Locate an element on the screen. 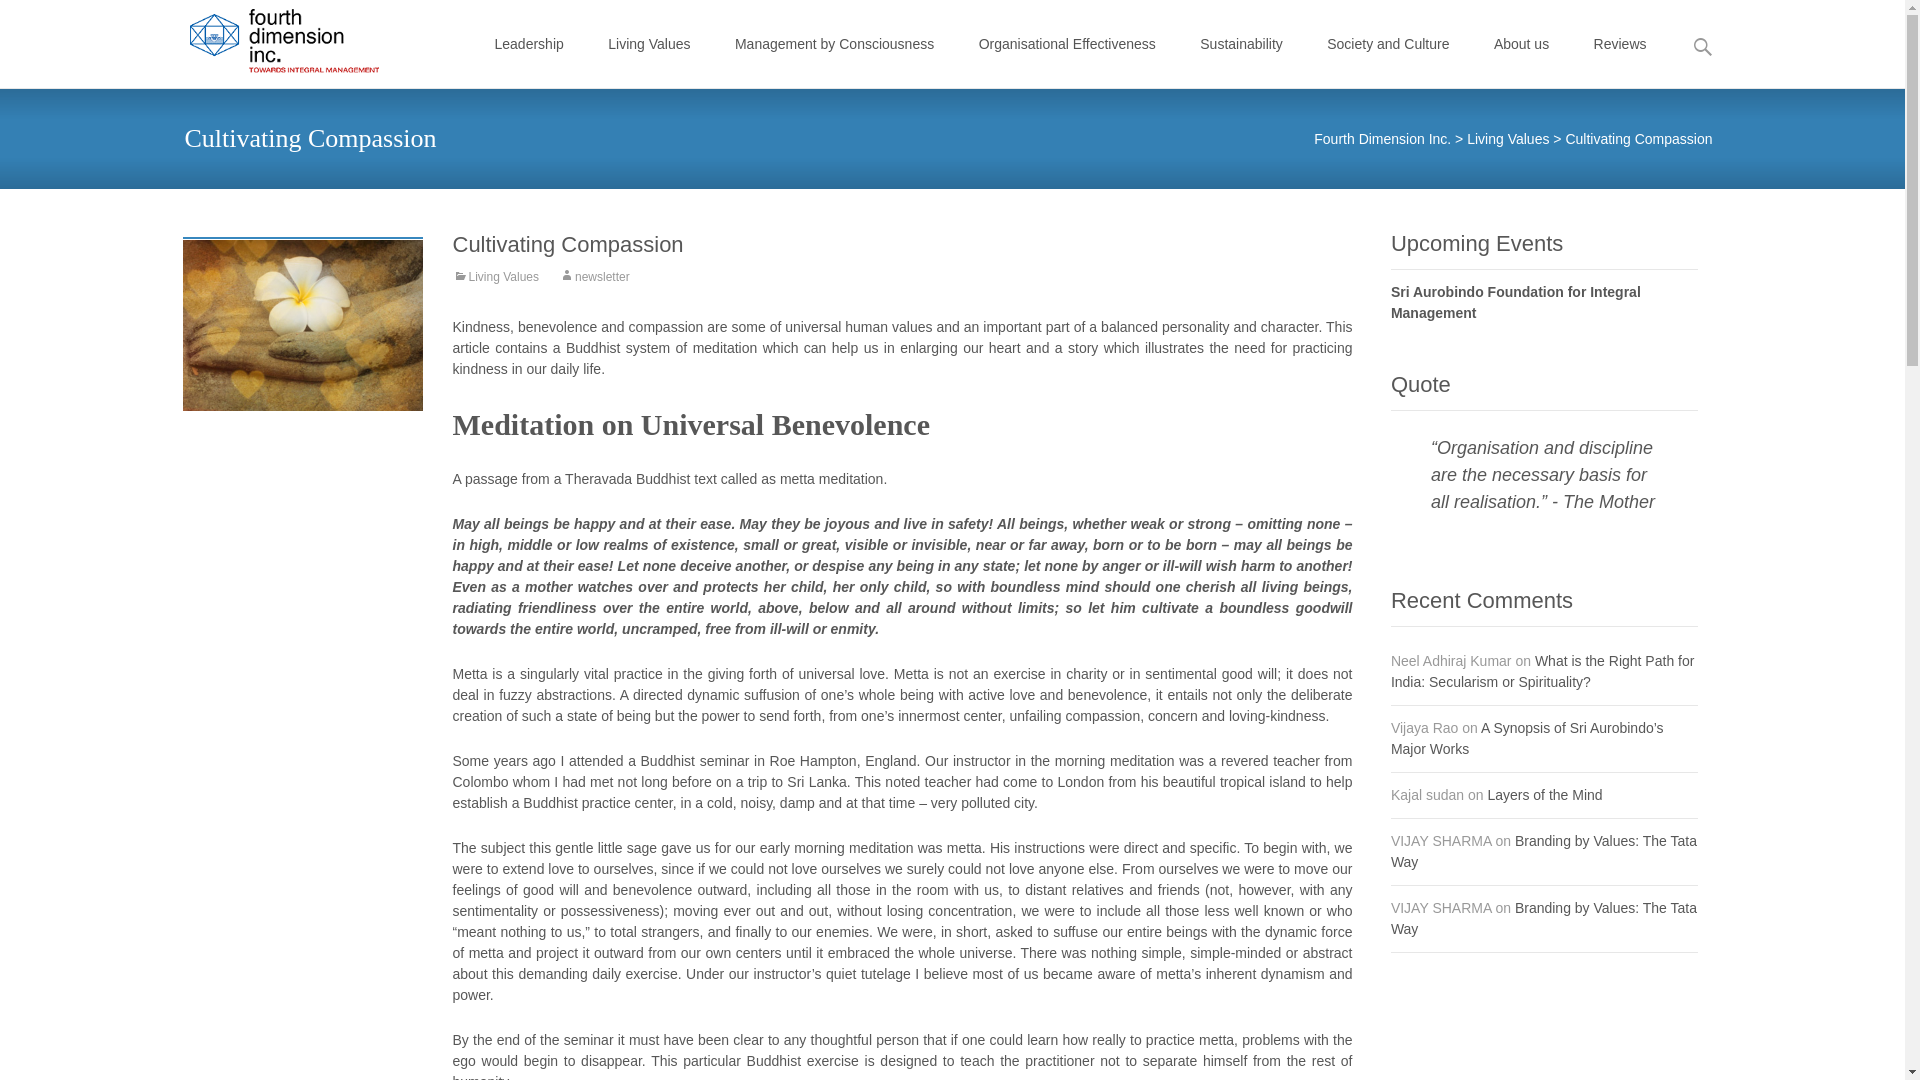 The image size is (1920, 1080). newsletter is located at coordinates (594, 279).